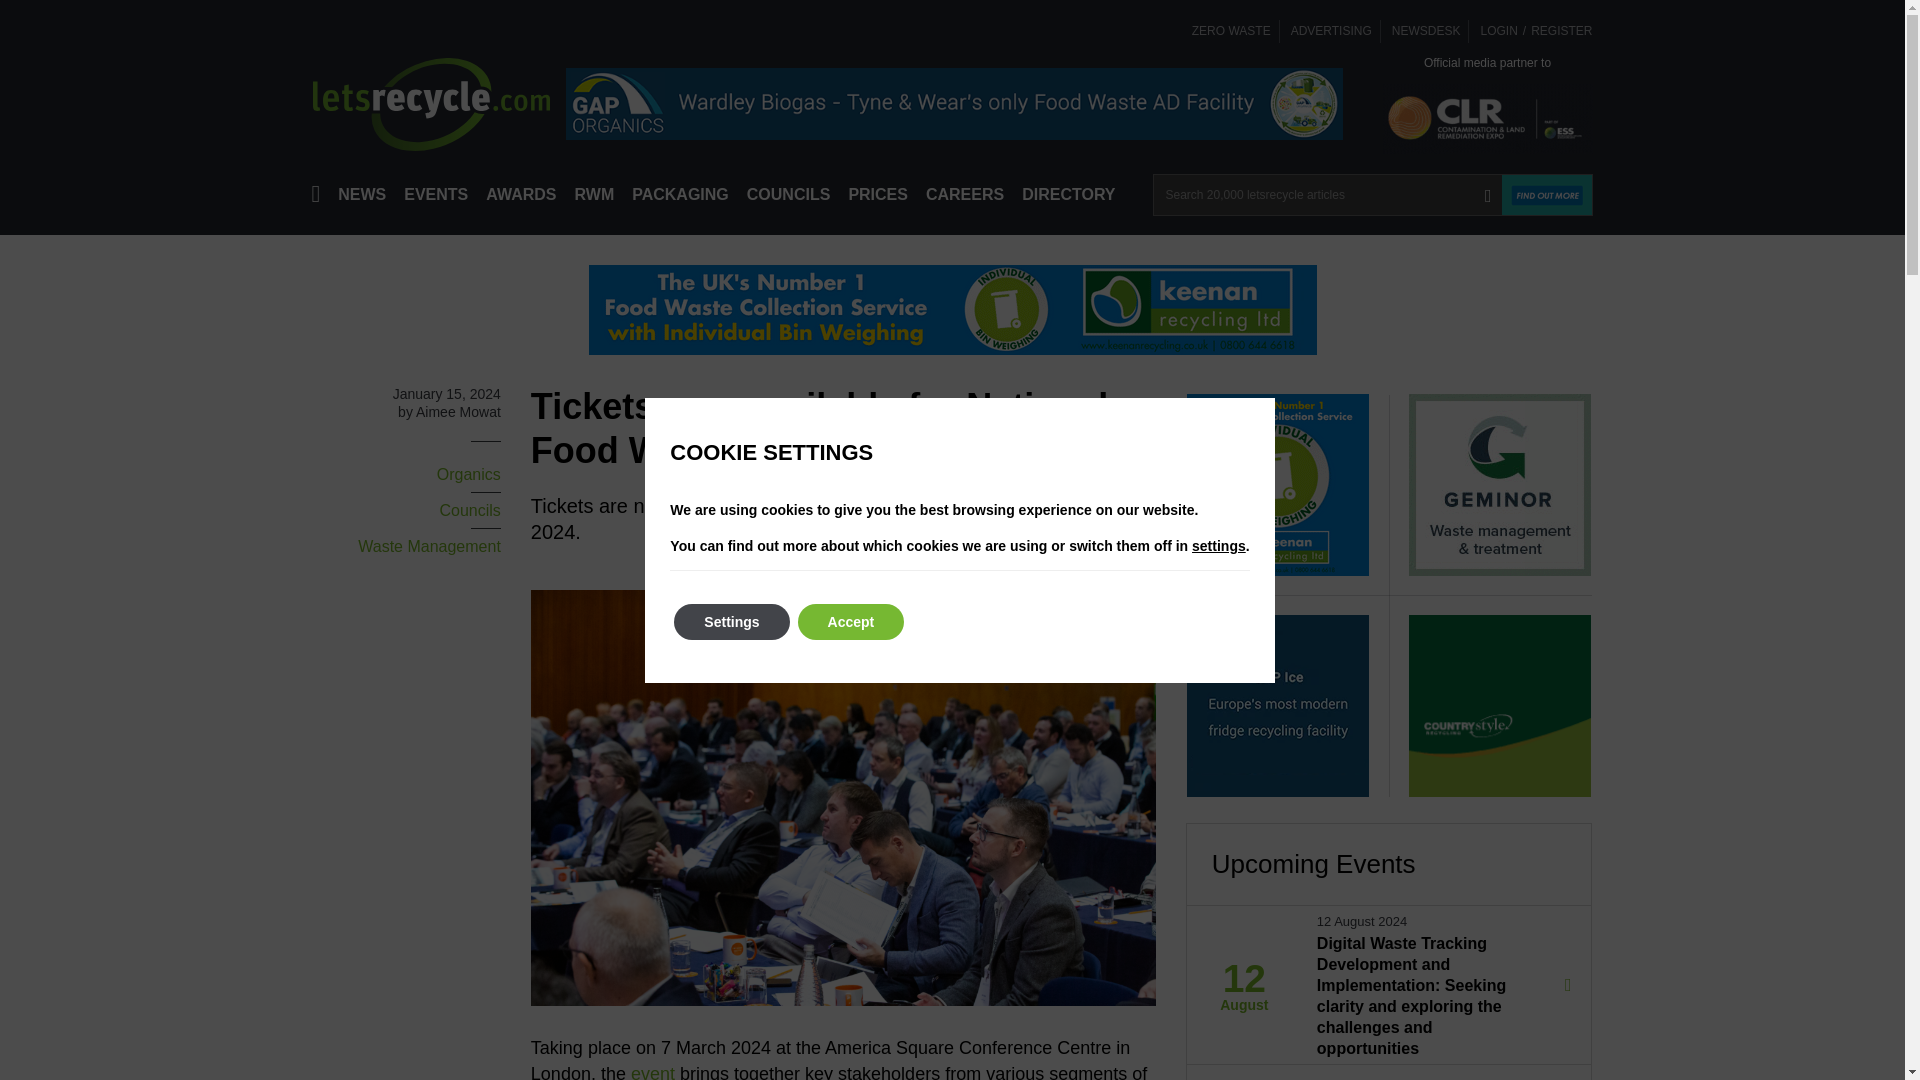 The image size is (1920, 1080). I want to click on REGISTER, so click(1564, 30).